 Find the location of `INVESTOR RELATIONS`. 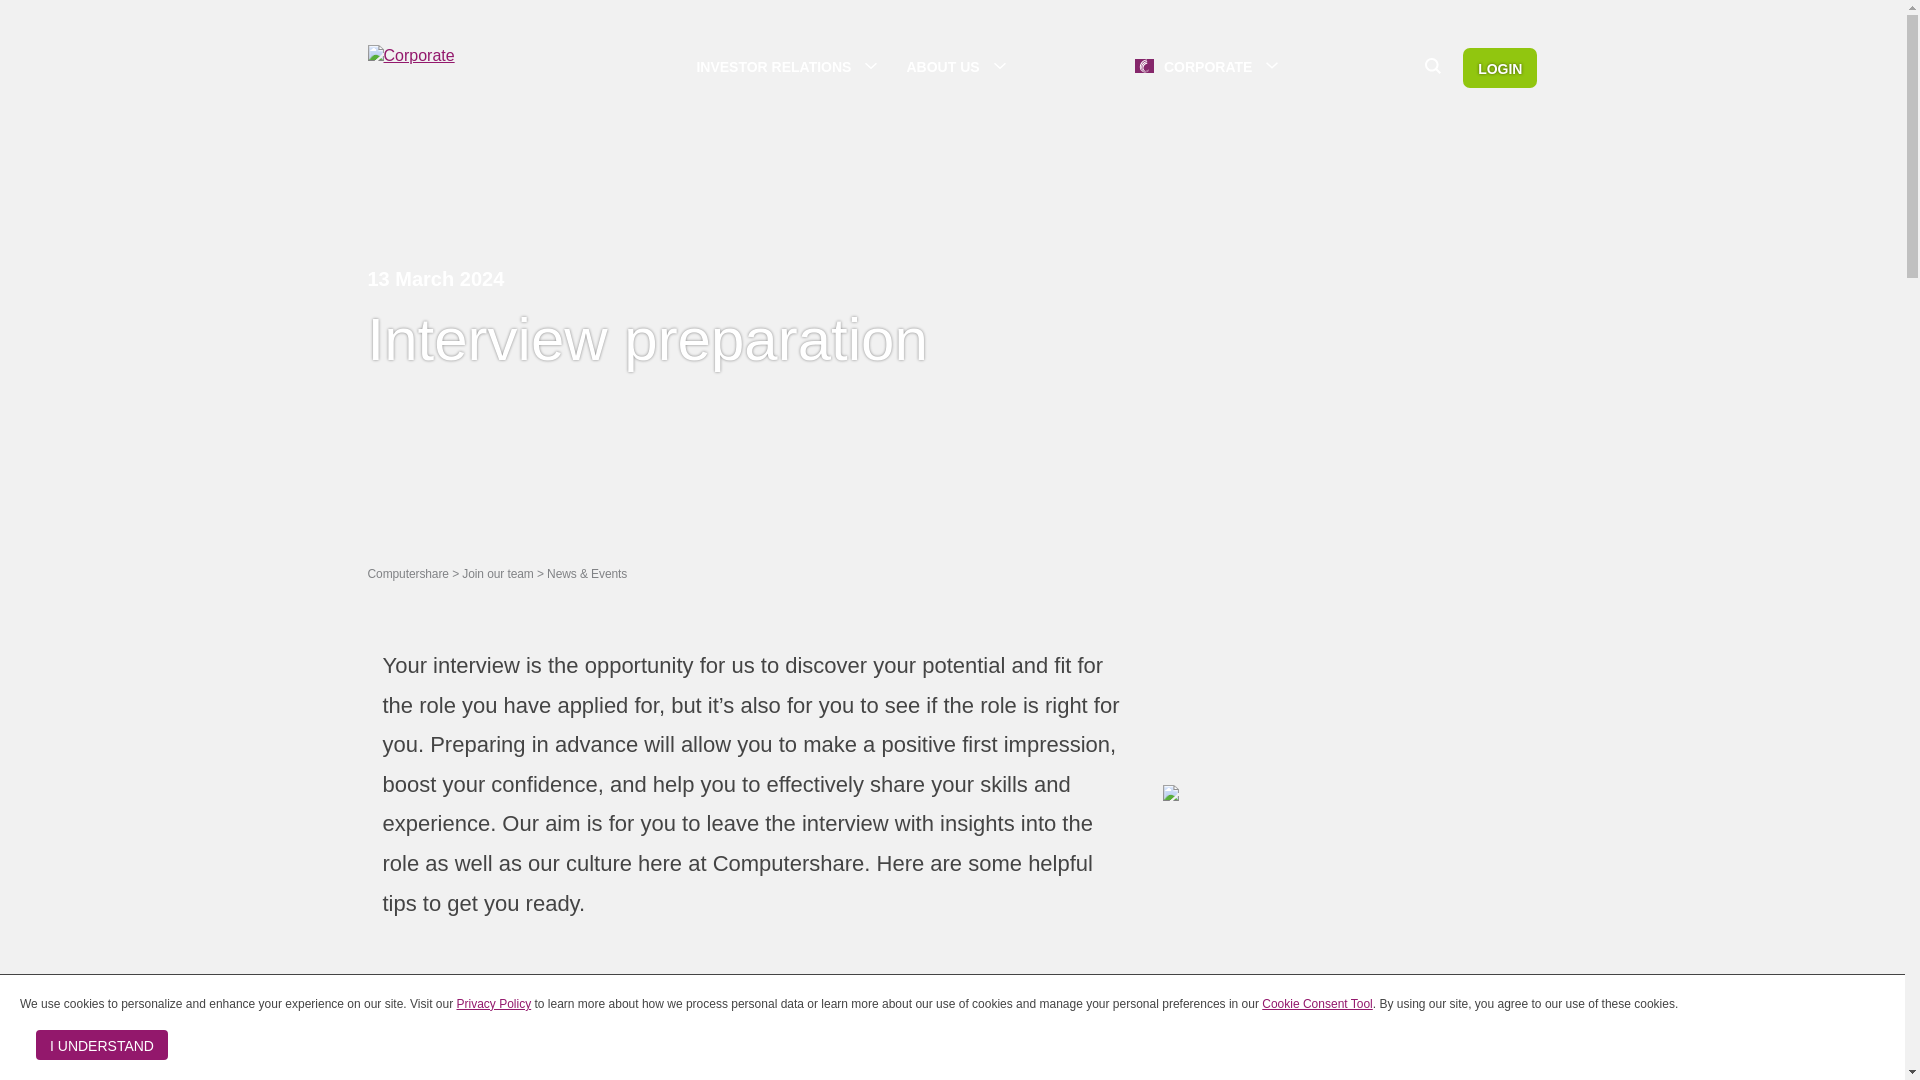

INVESTOR RELATIONS is located at coordinates (786, 67).